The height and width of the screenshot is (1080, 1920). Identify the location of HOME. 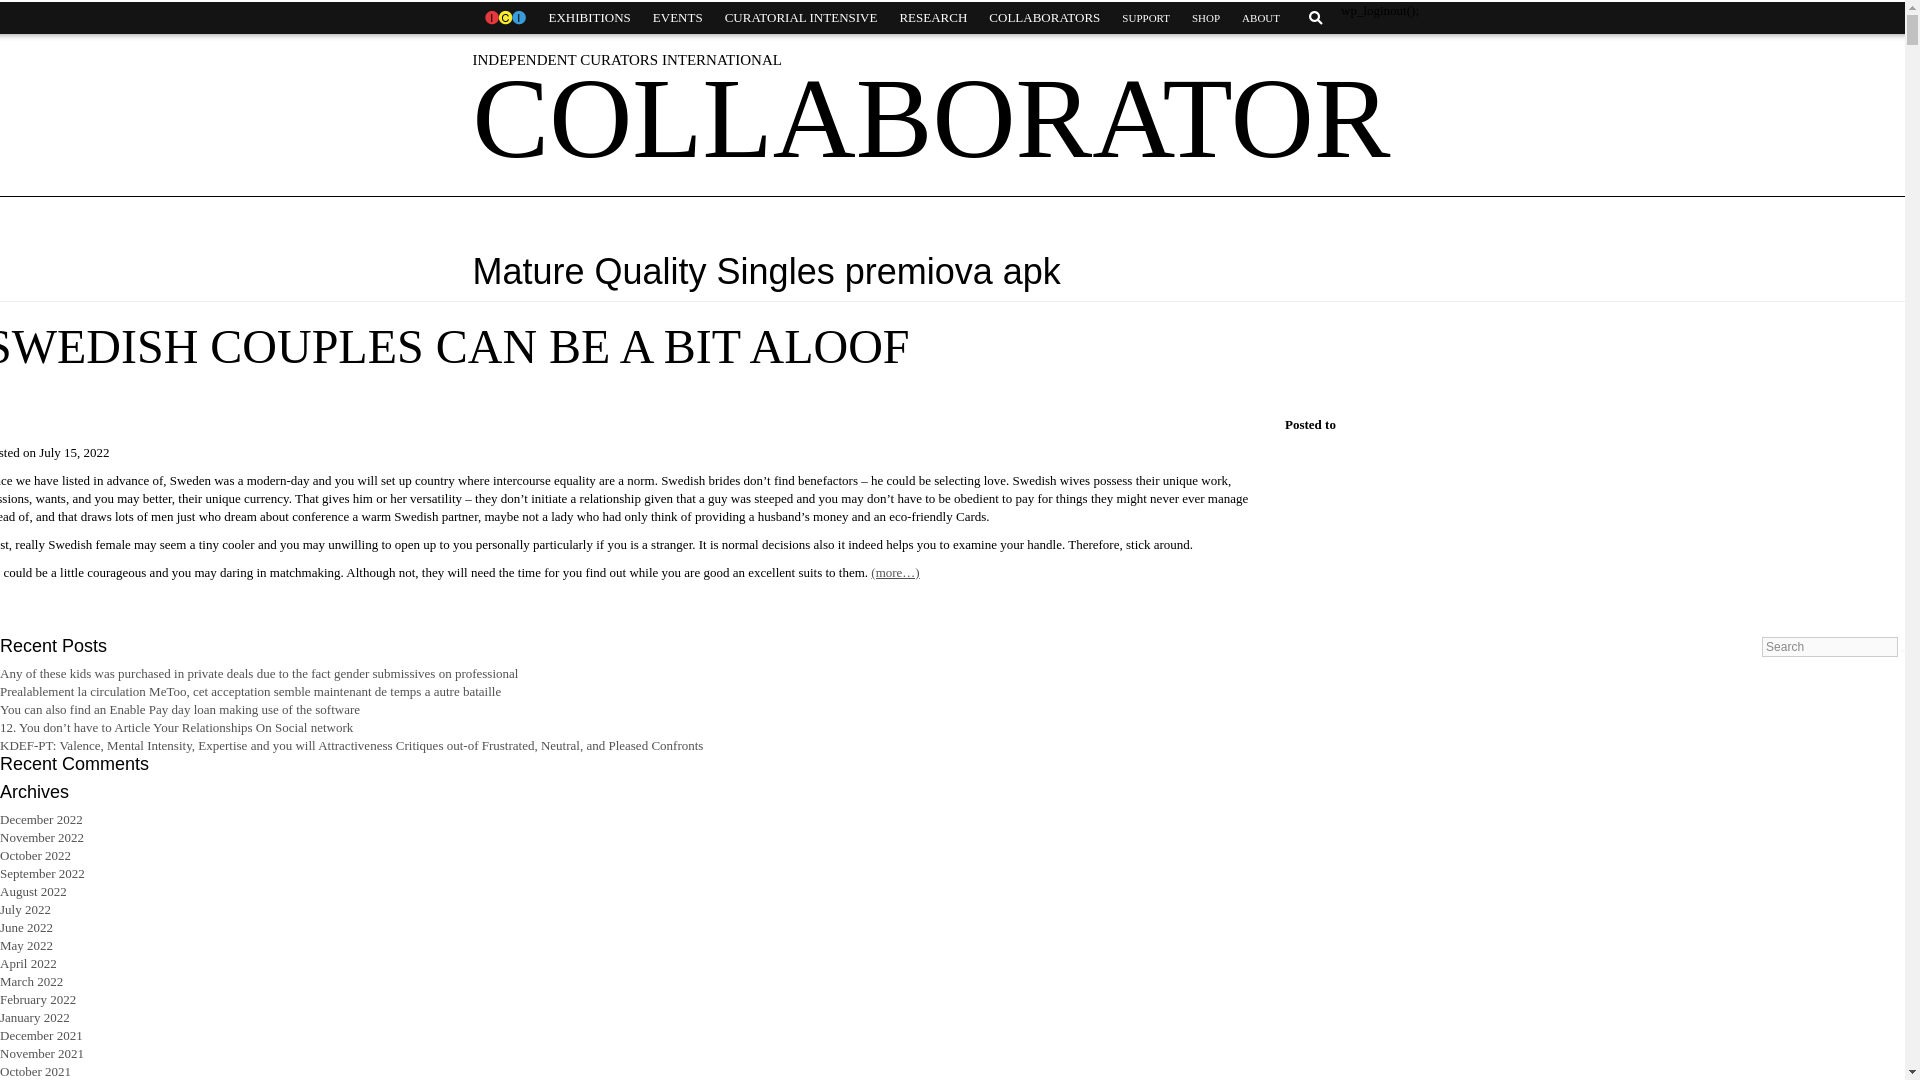
(504, 18).